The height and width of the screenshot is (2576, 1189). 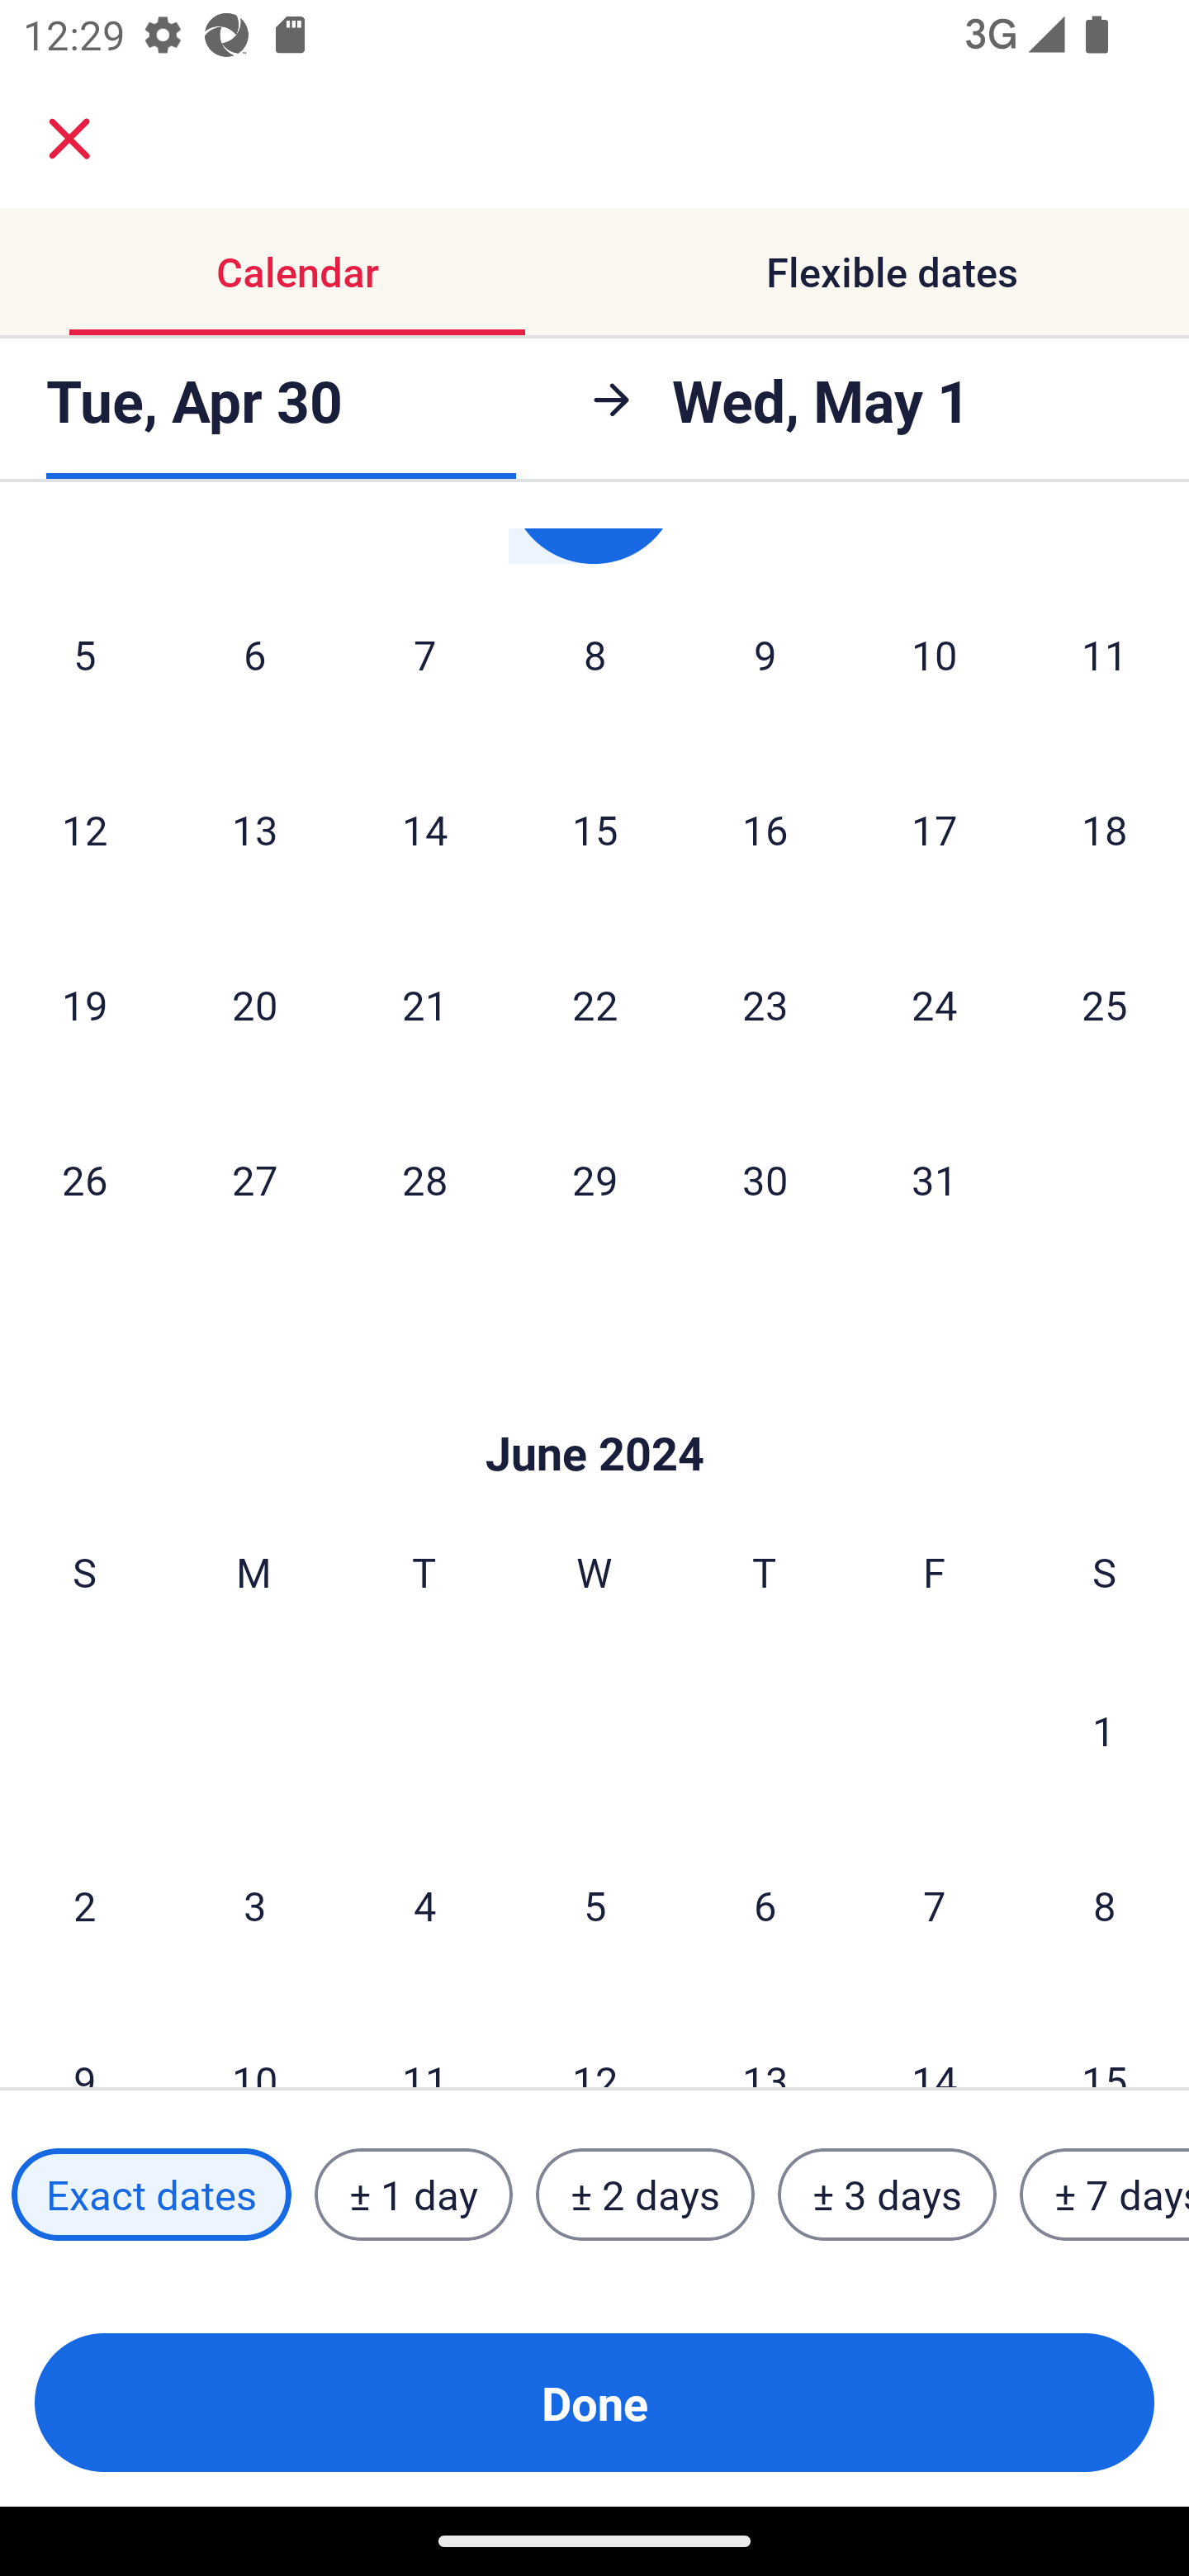 I want to click on Flexible dates, so click(x=892, y=271).